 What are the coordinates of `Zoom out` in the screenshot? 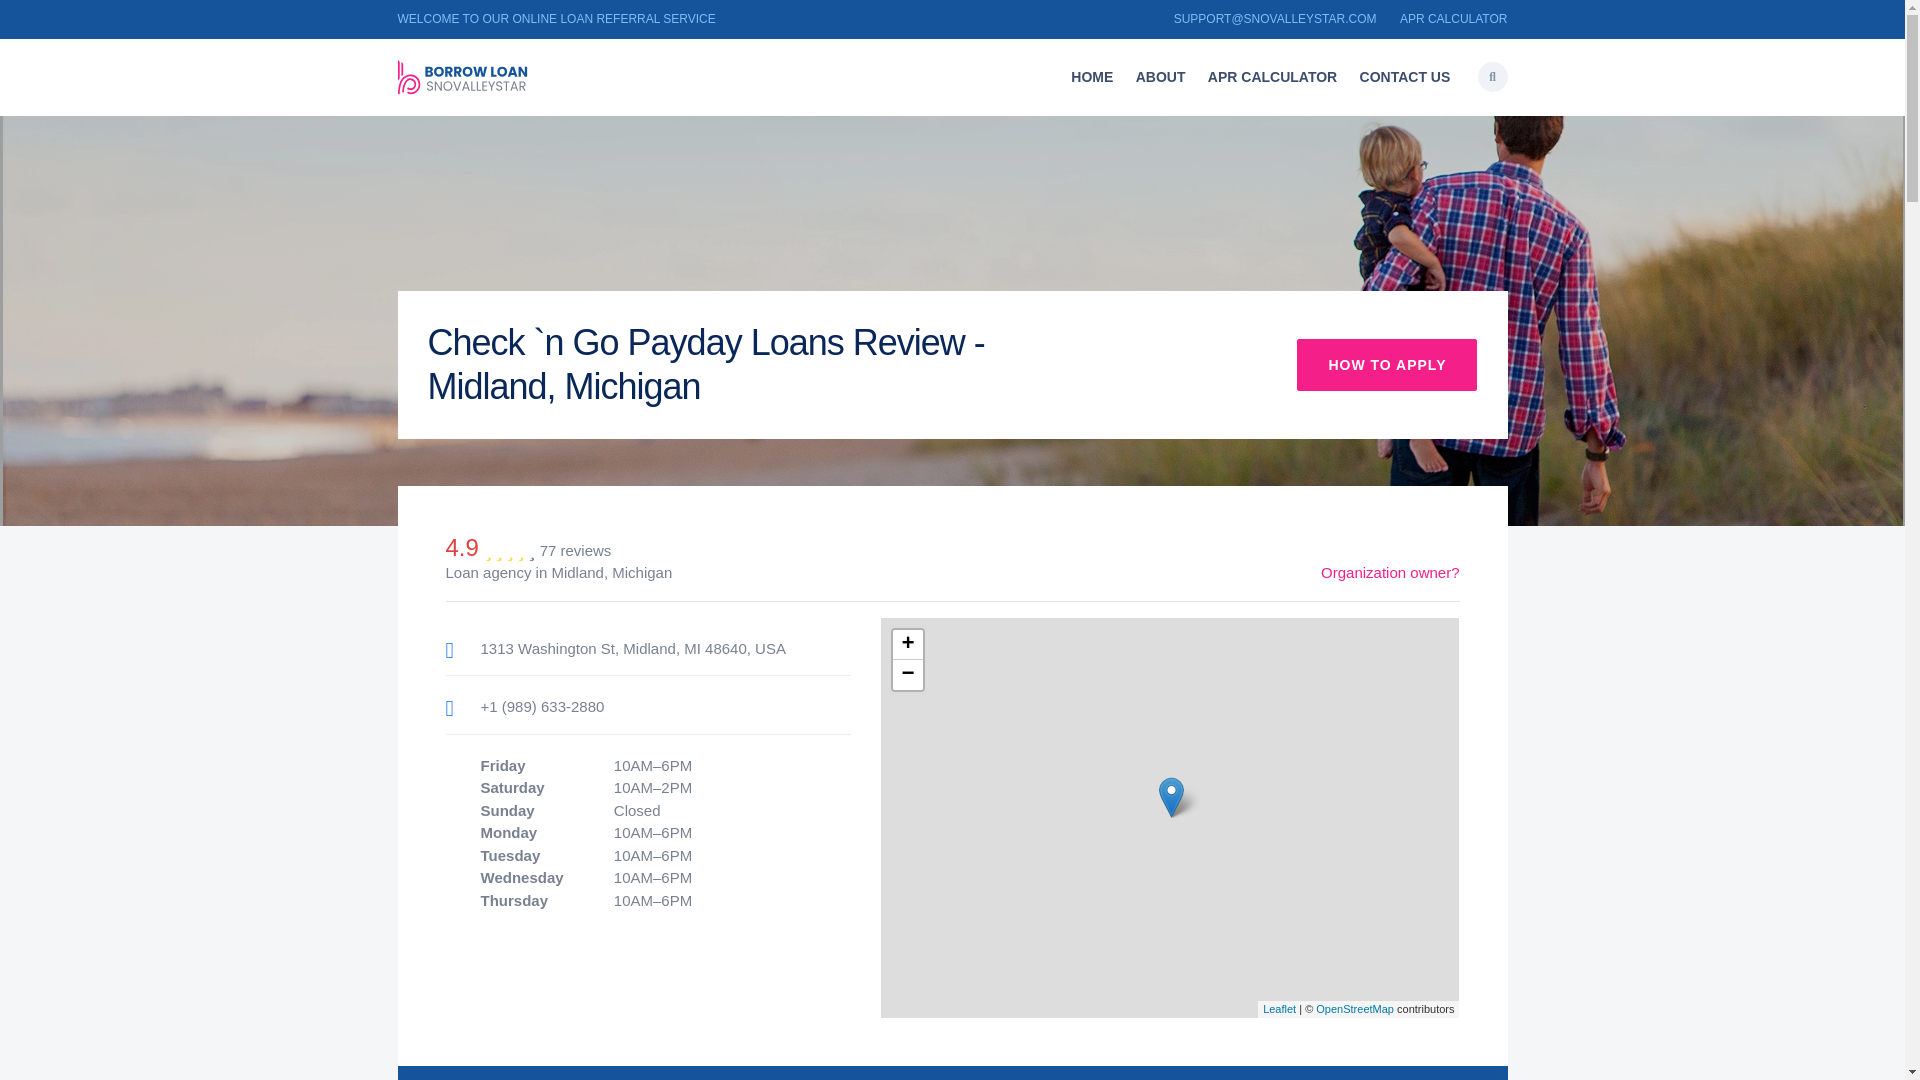 It's located at (906, 674).